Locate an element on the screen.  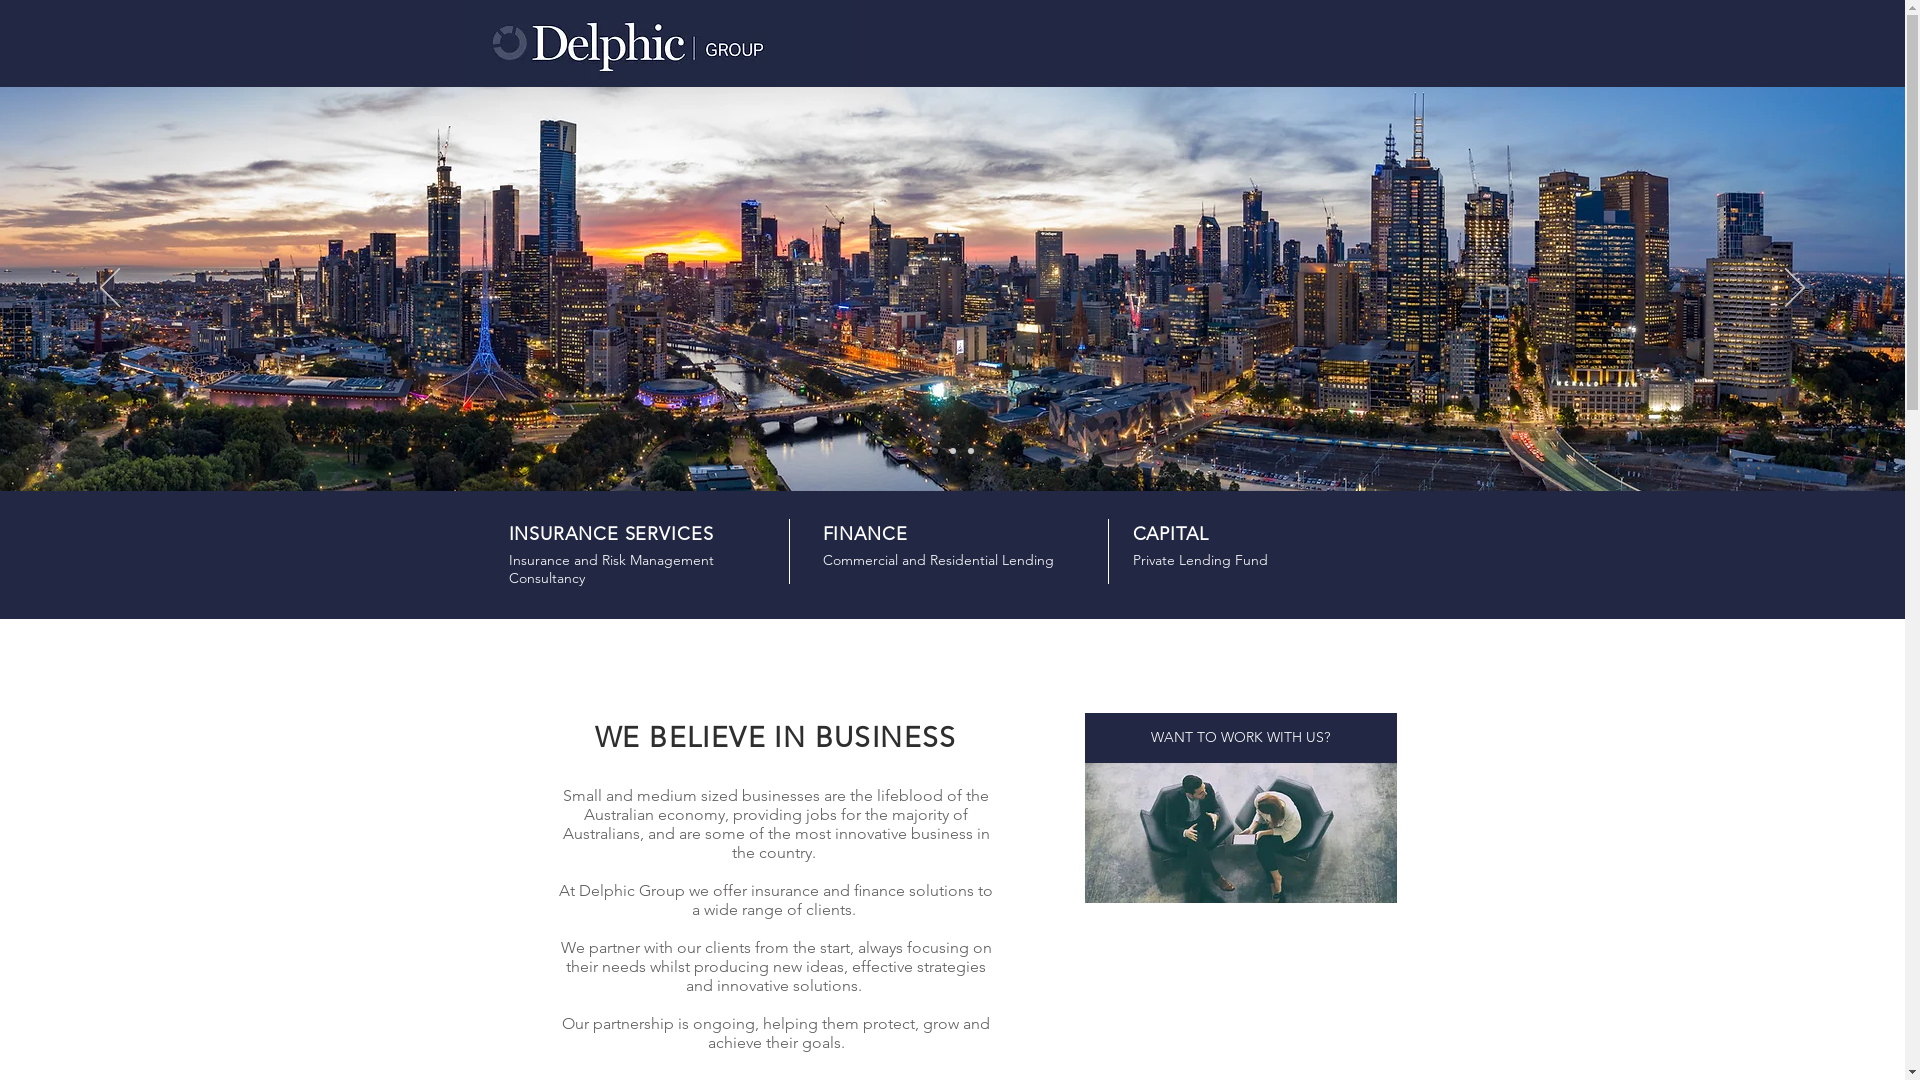
INSURANCE SERVICES is located at coordinates (610, 534).